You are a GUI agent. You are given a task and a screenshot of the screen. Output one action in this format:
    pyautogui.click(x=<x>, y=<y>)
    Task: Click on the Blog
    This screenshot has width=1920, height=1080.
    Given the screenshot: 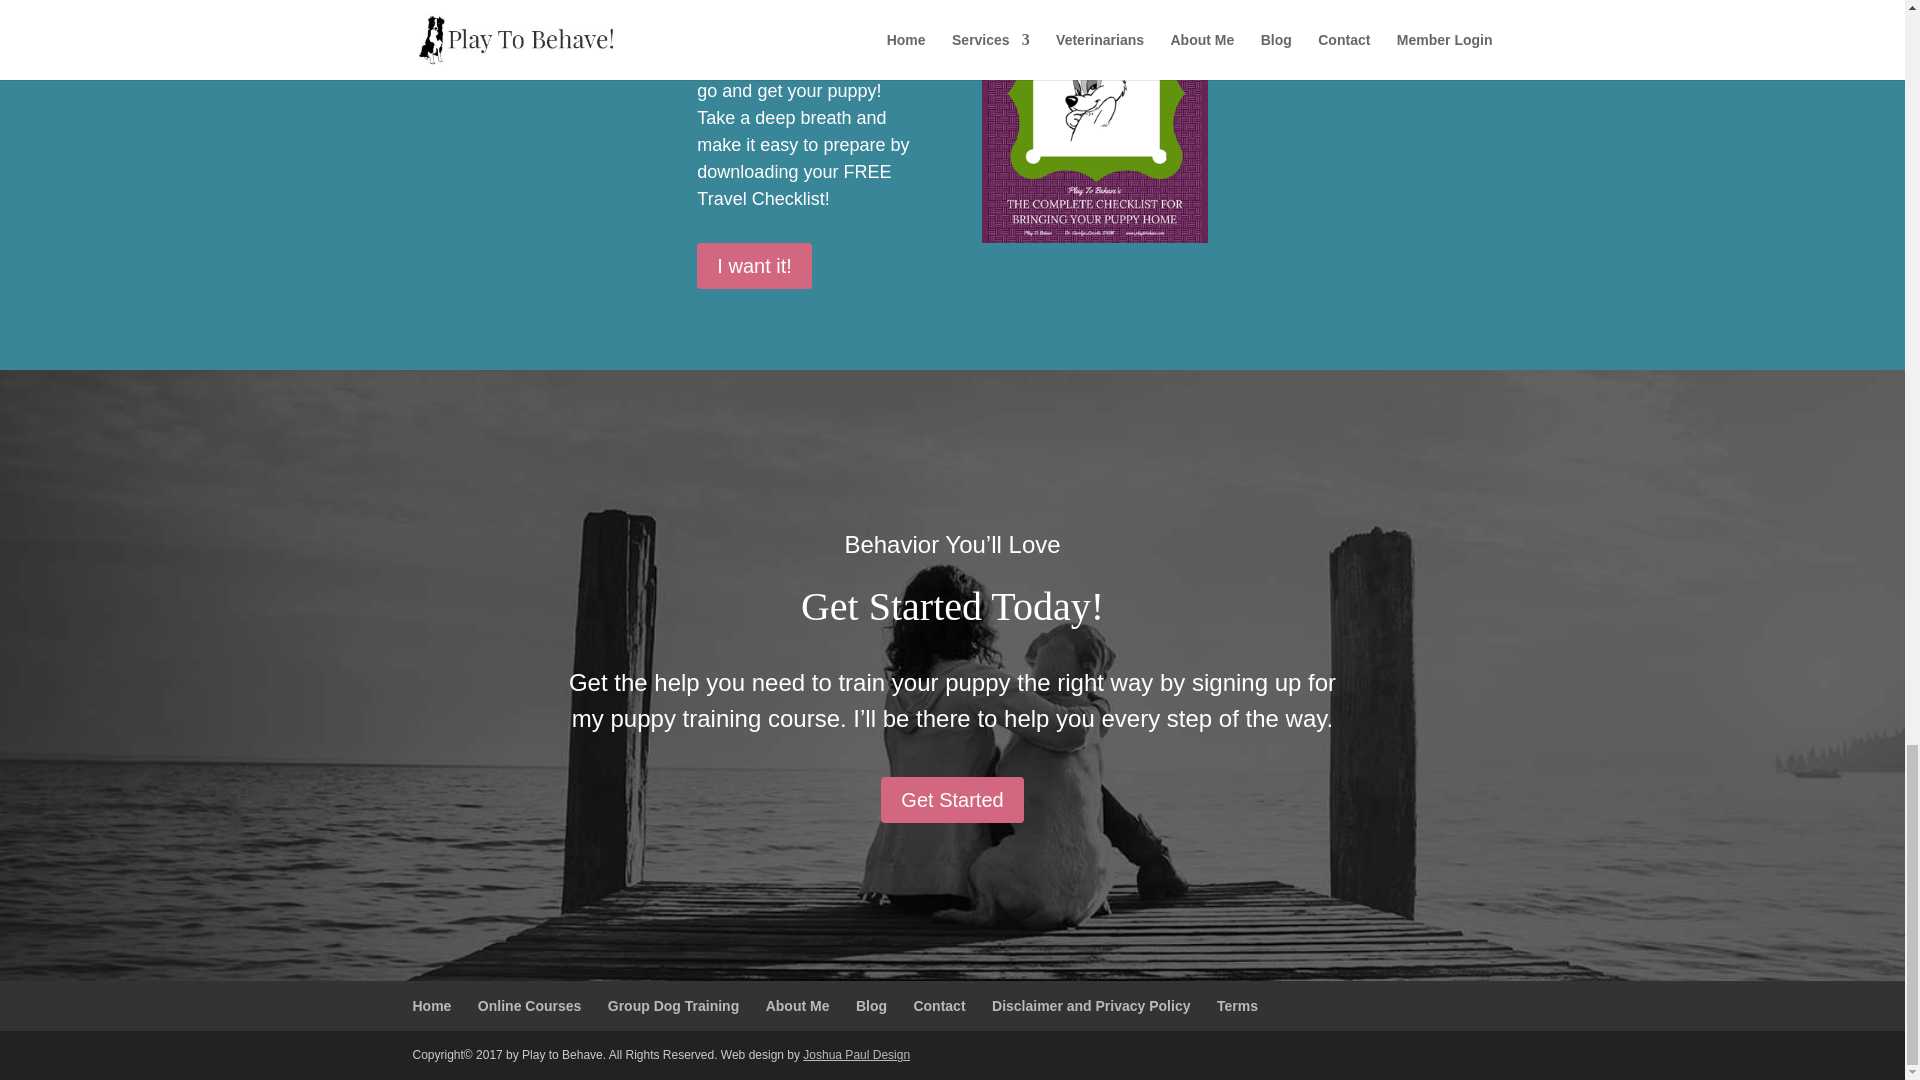 What is the action you would take?
    pyautogui.click(x=872, y=1006)
    